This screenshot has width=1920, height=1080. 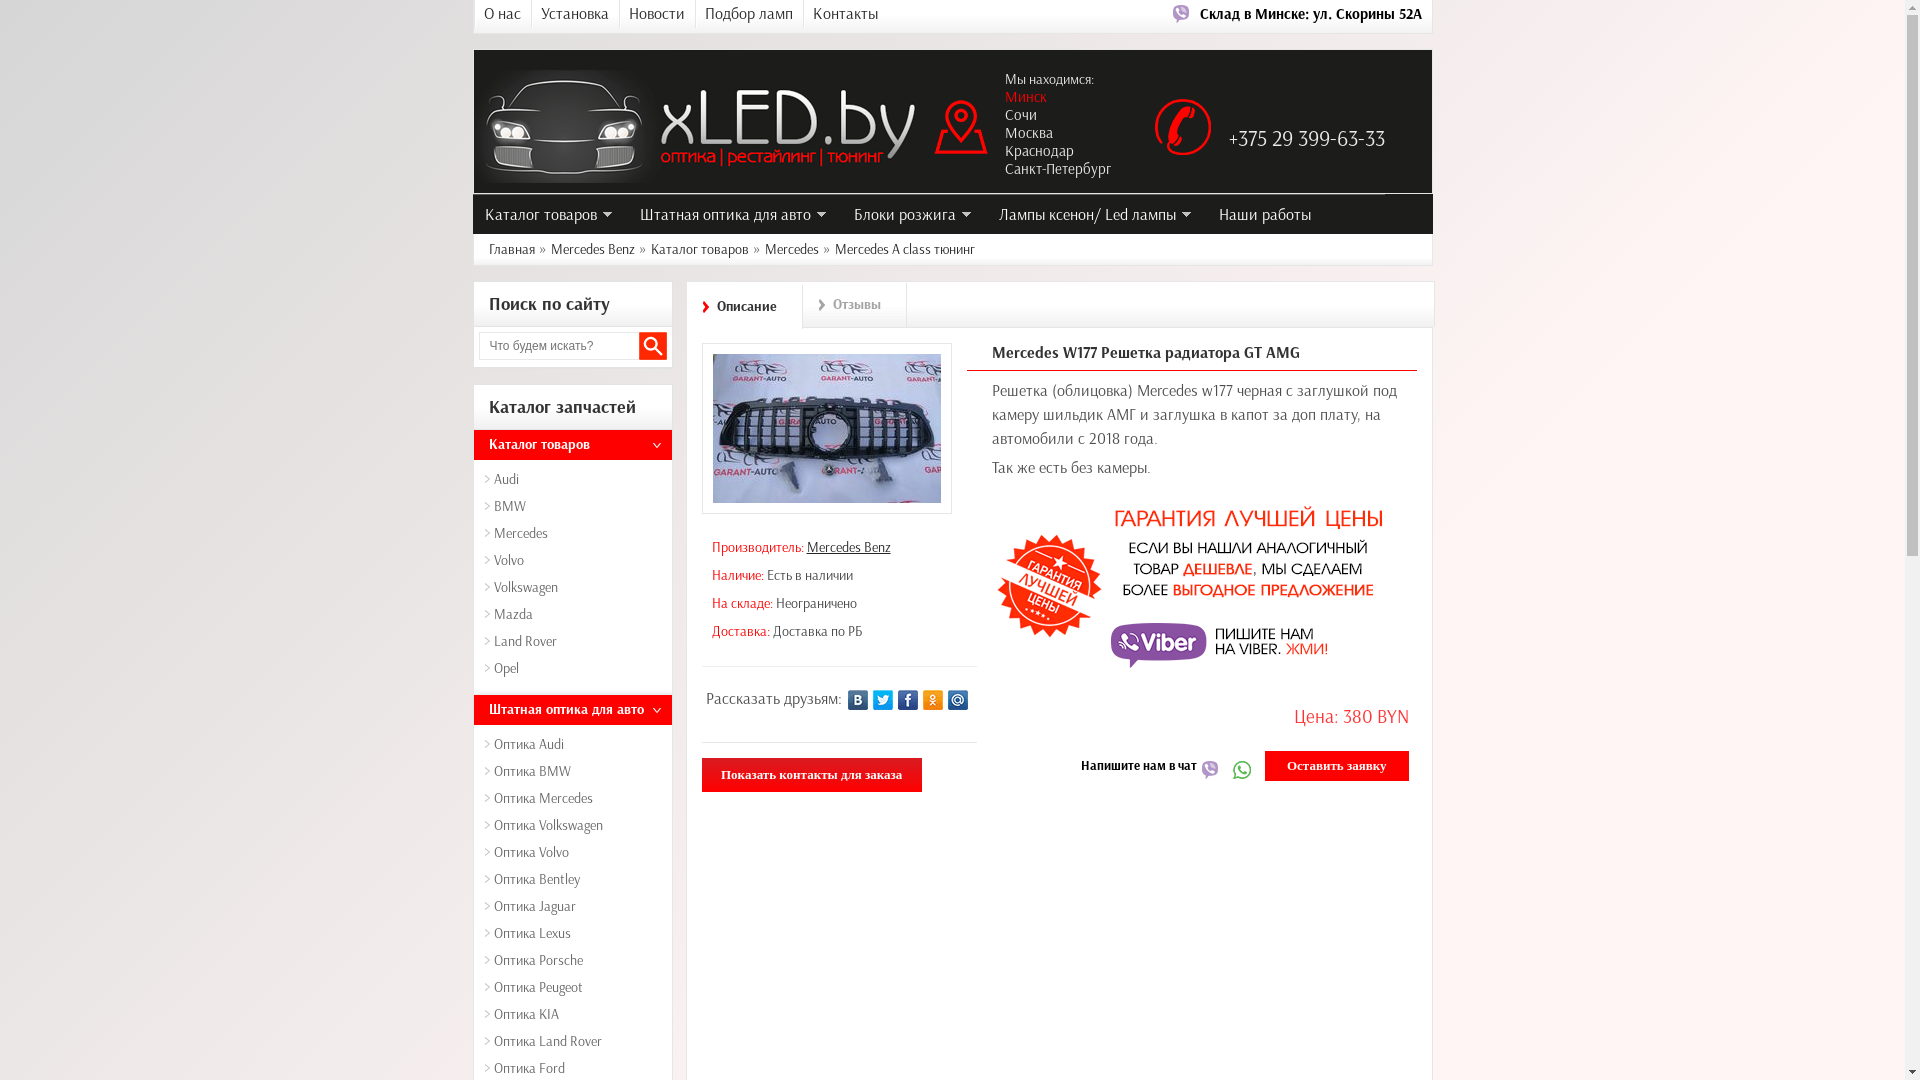 I want to click on Mercedes, so click(x=791, y=250).